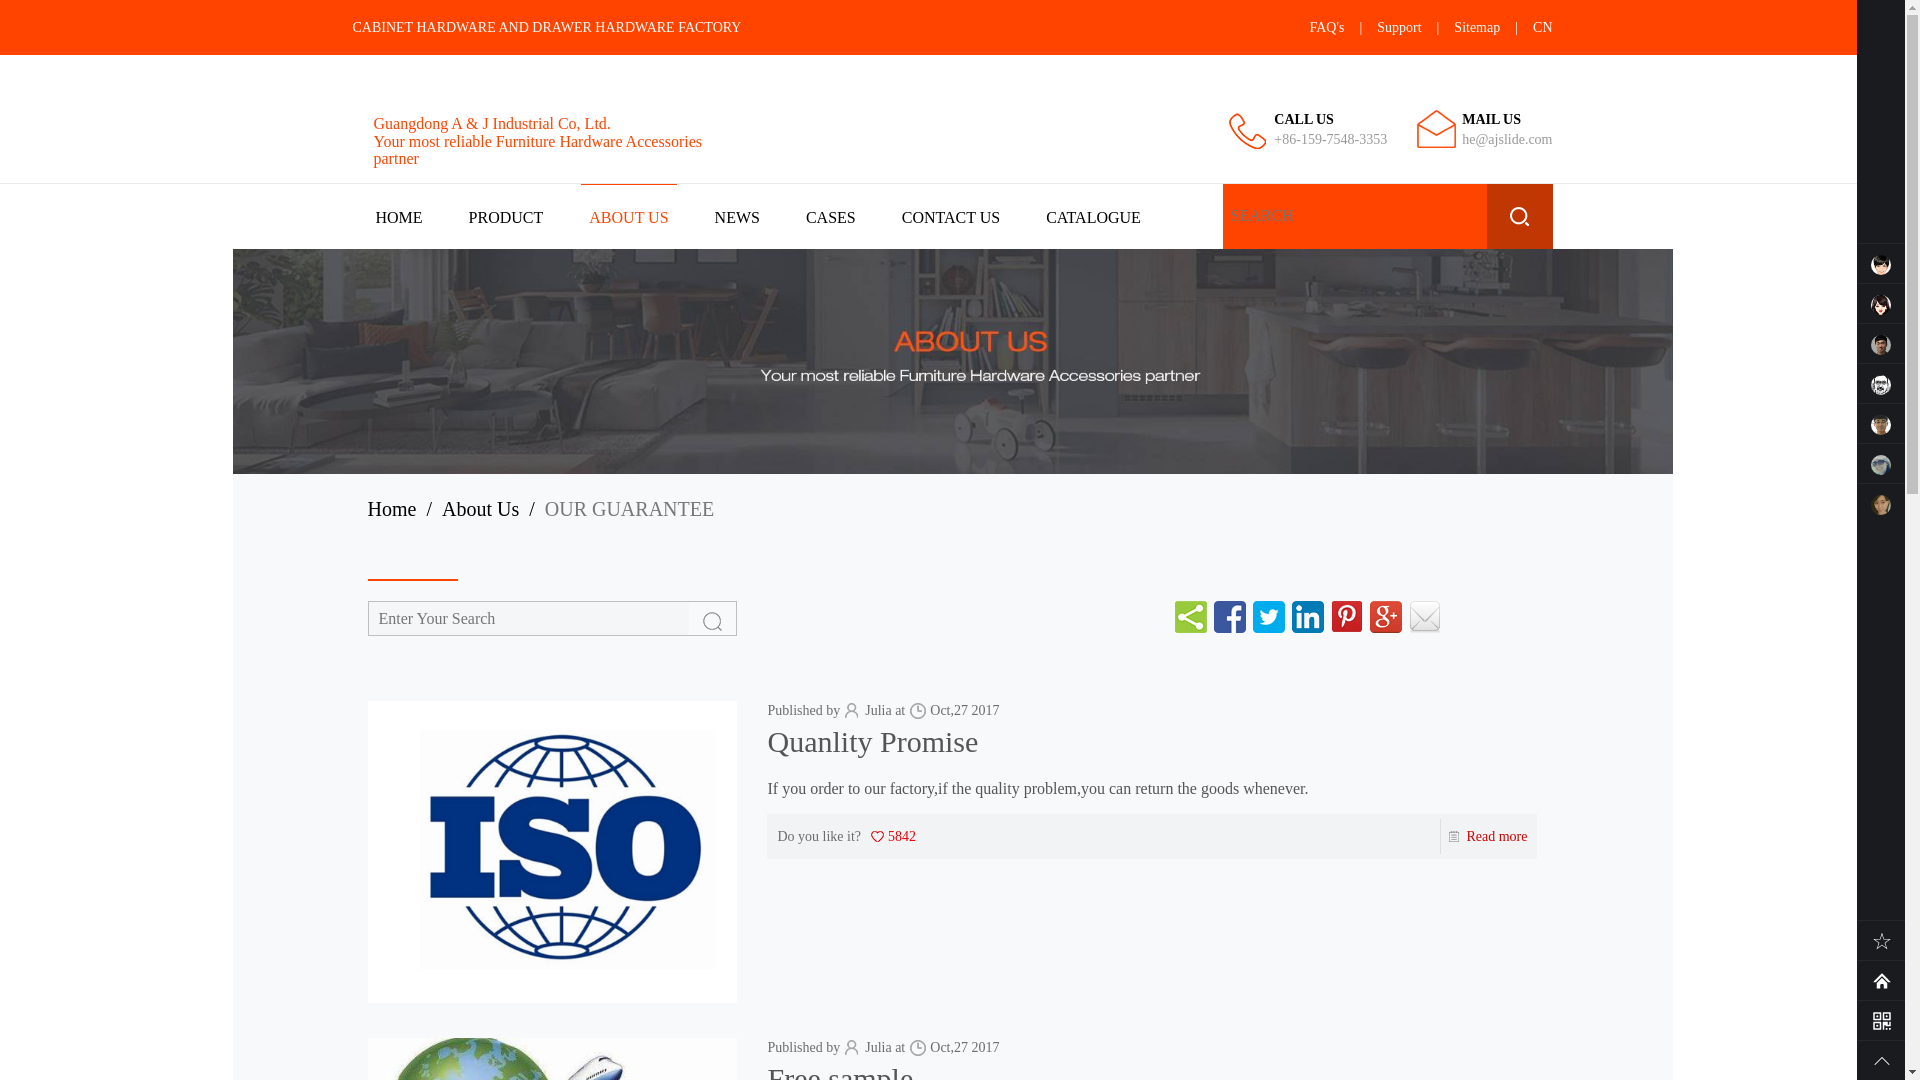 This screenshot has width=1920, height=1080. Describe the element at coordinates (1093, 216) in the screenshot. I see `CATALOGUE` at that location.